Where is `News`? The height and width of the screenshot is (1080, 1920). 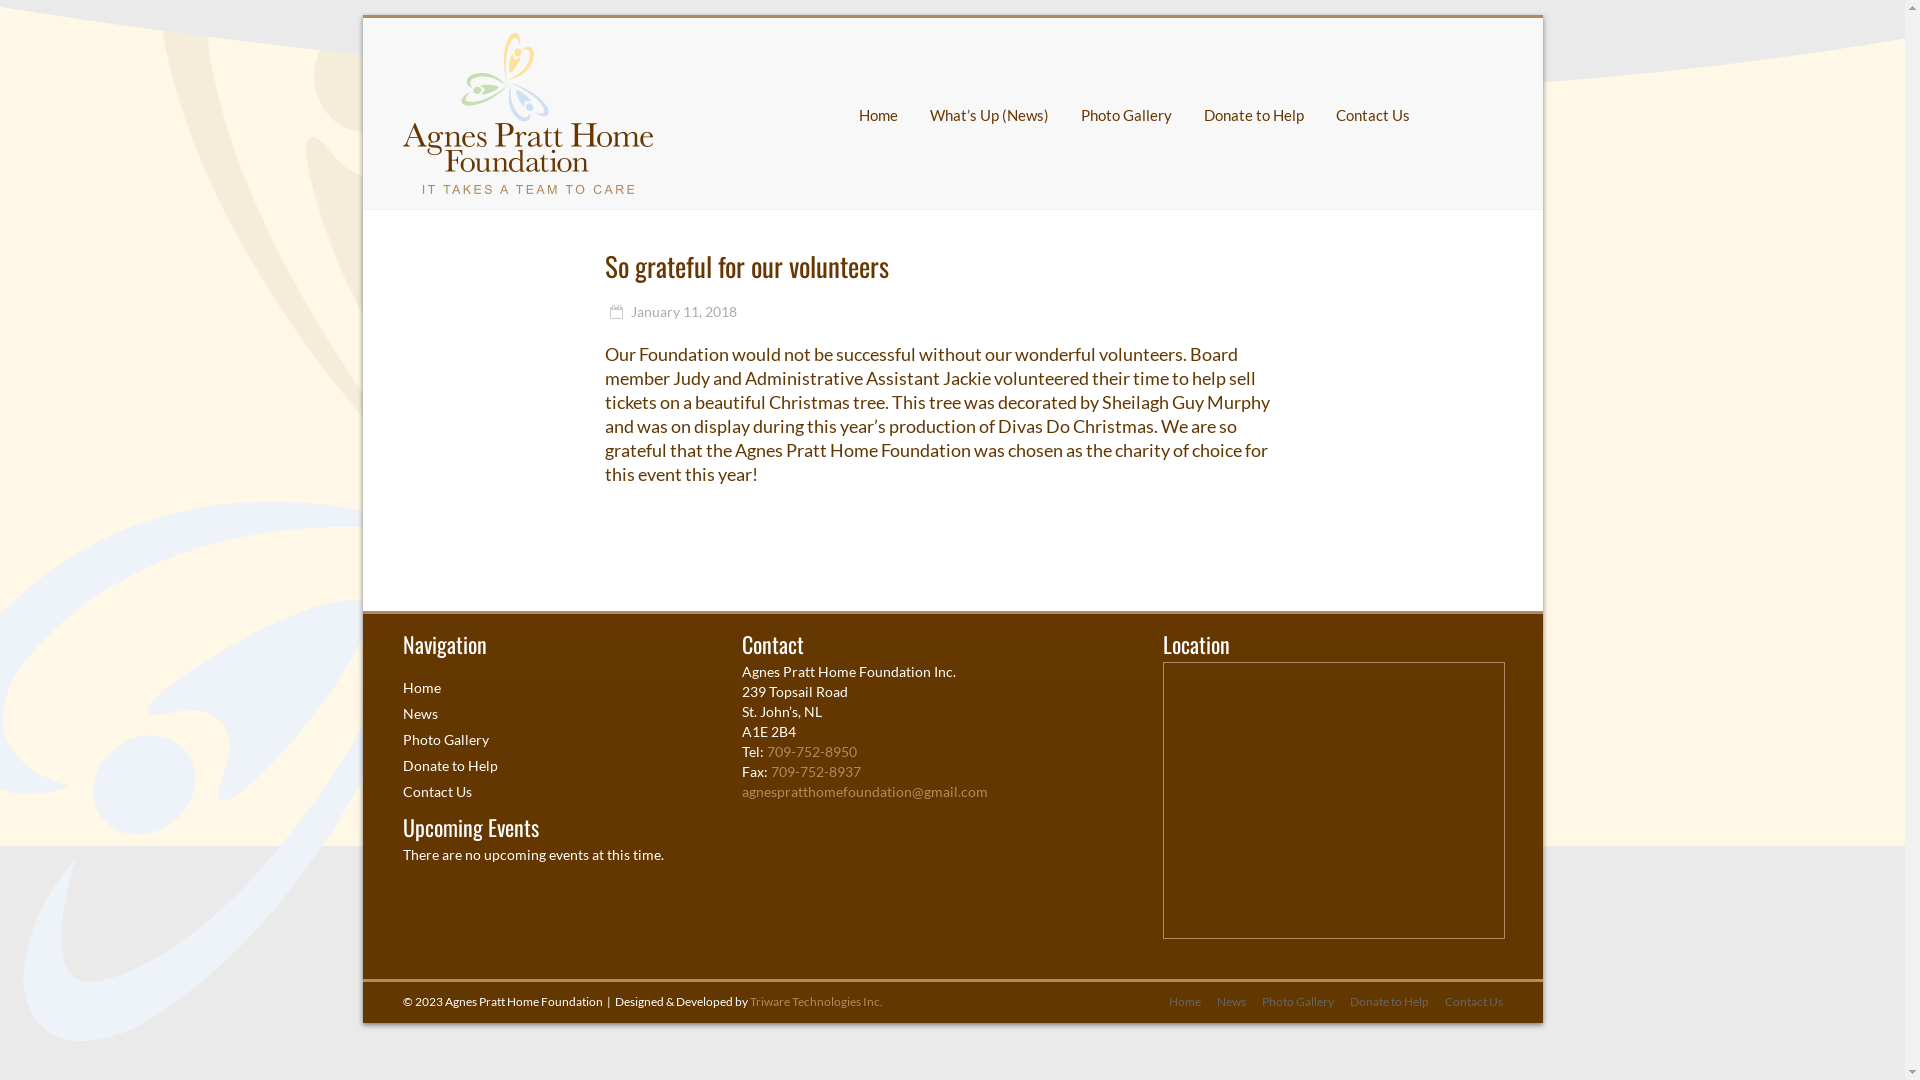 News is located at coordinates (1222, 1002).